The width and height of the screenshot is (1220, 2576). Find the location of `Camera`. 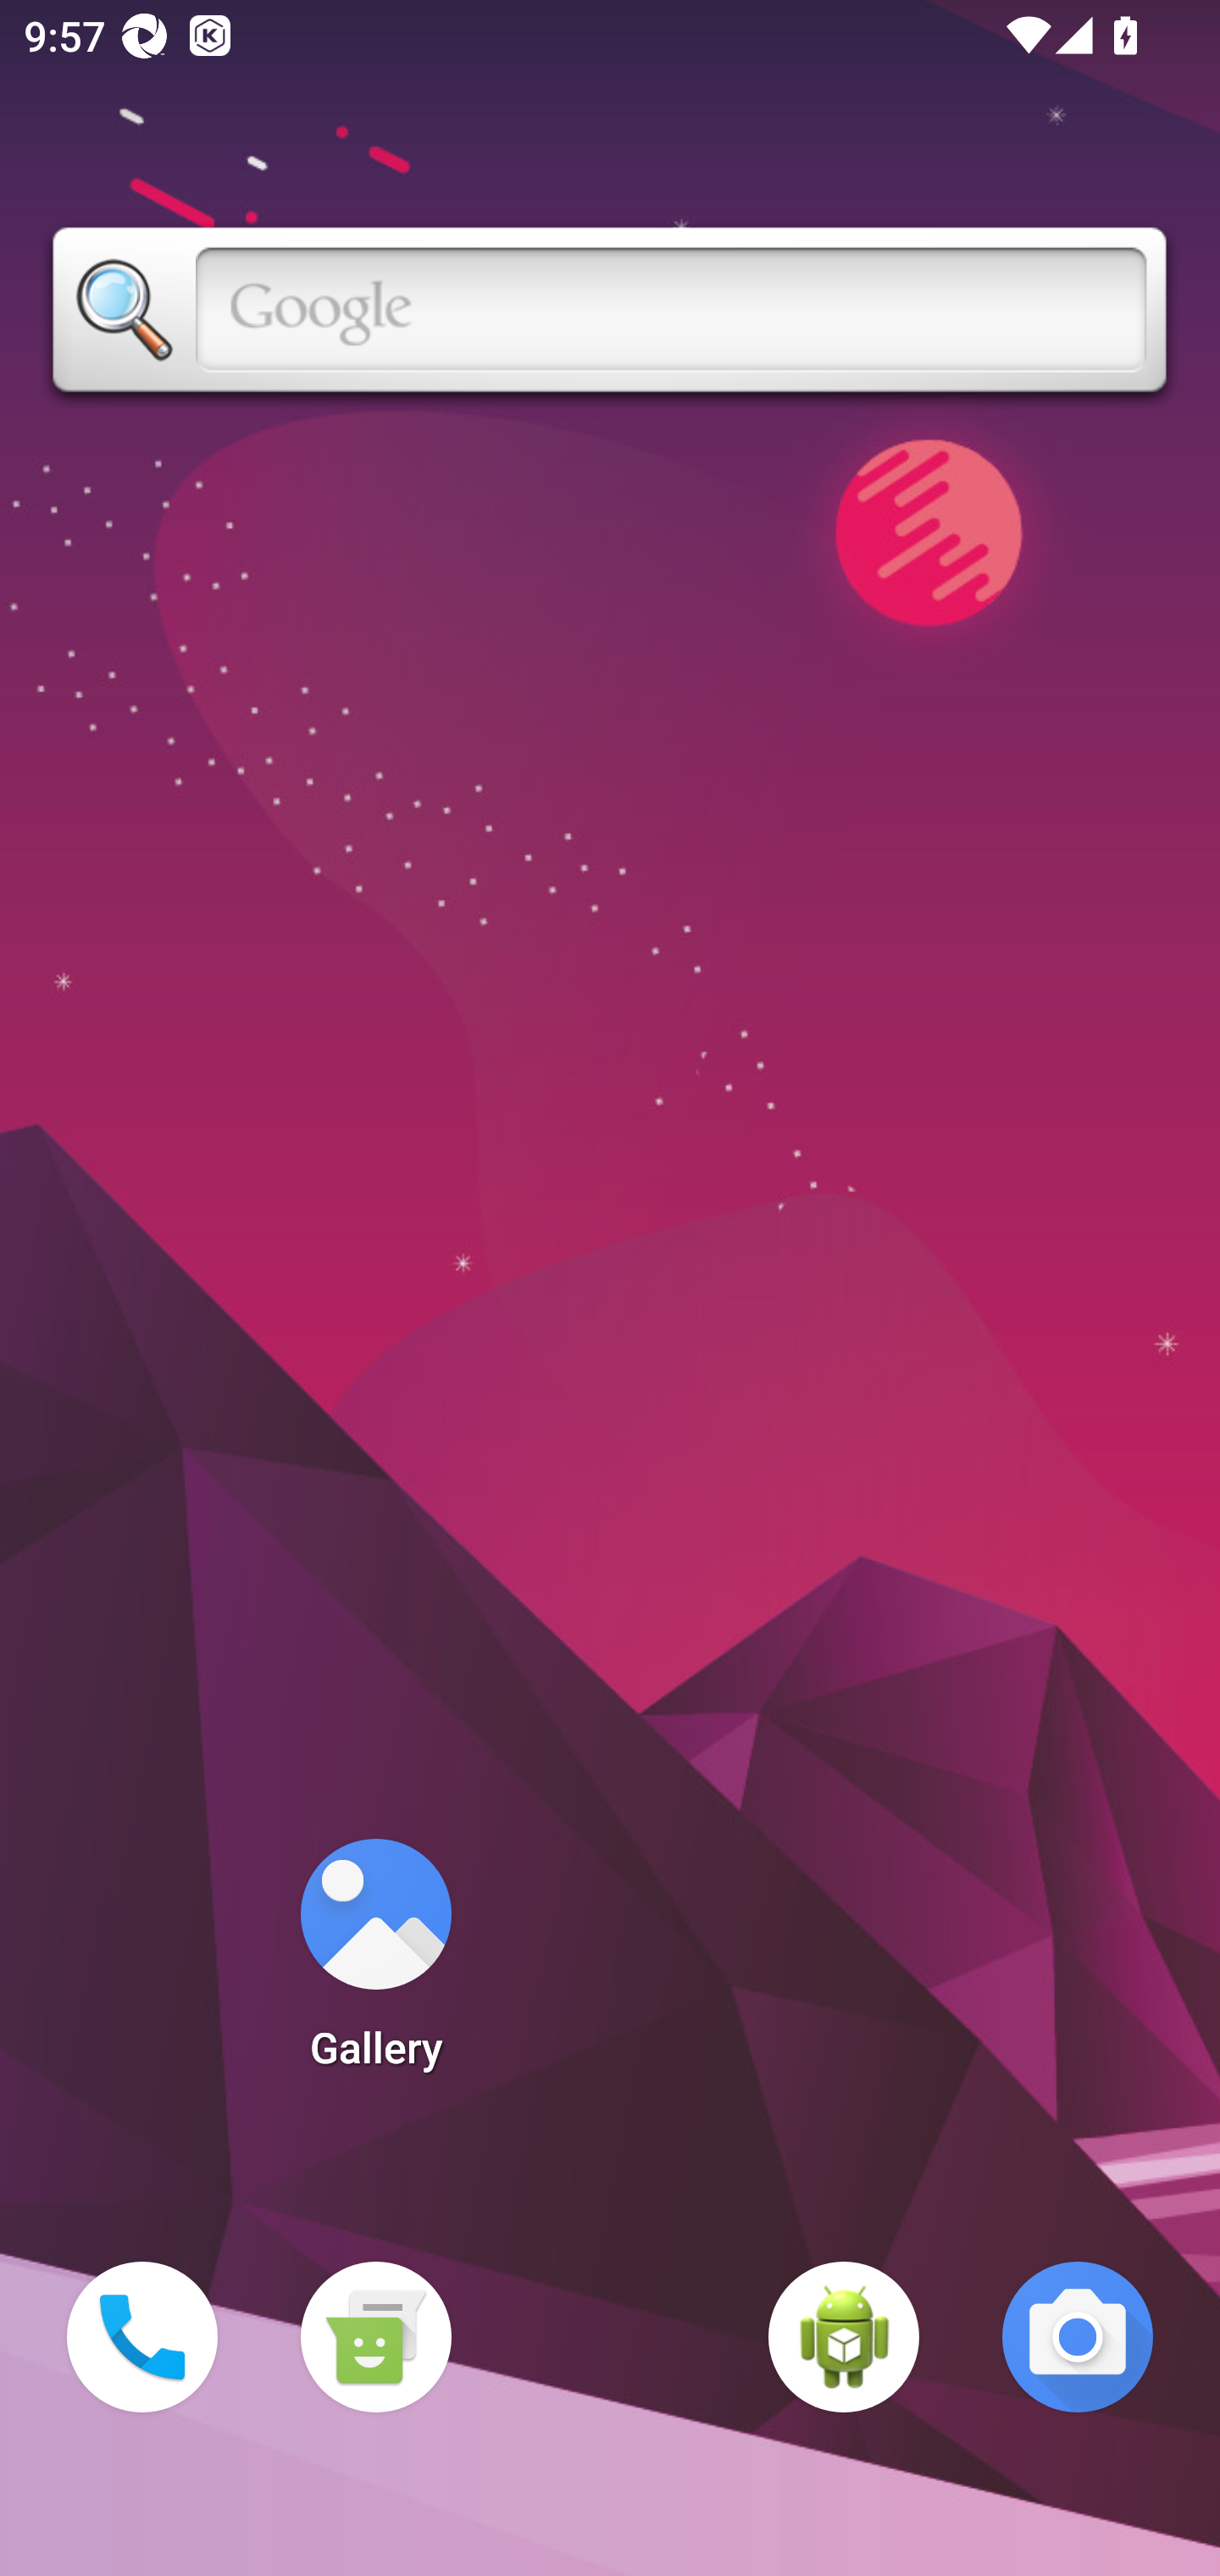

Camera is located at coordinates (1078, 2337).